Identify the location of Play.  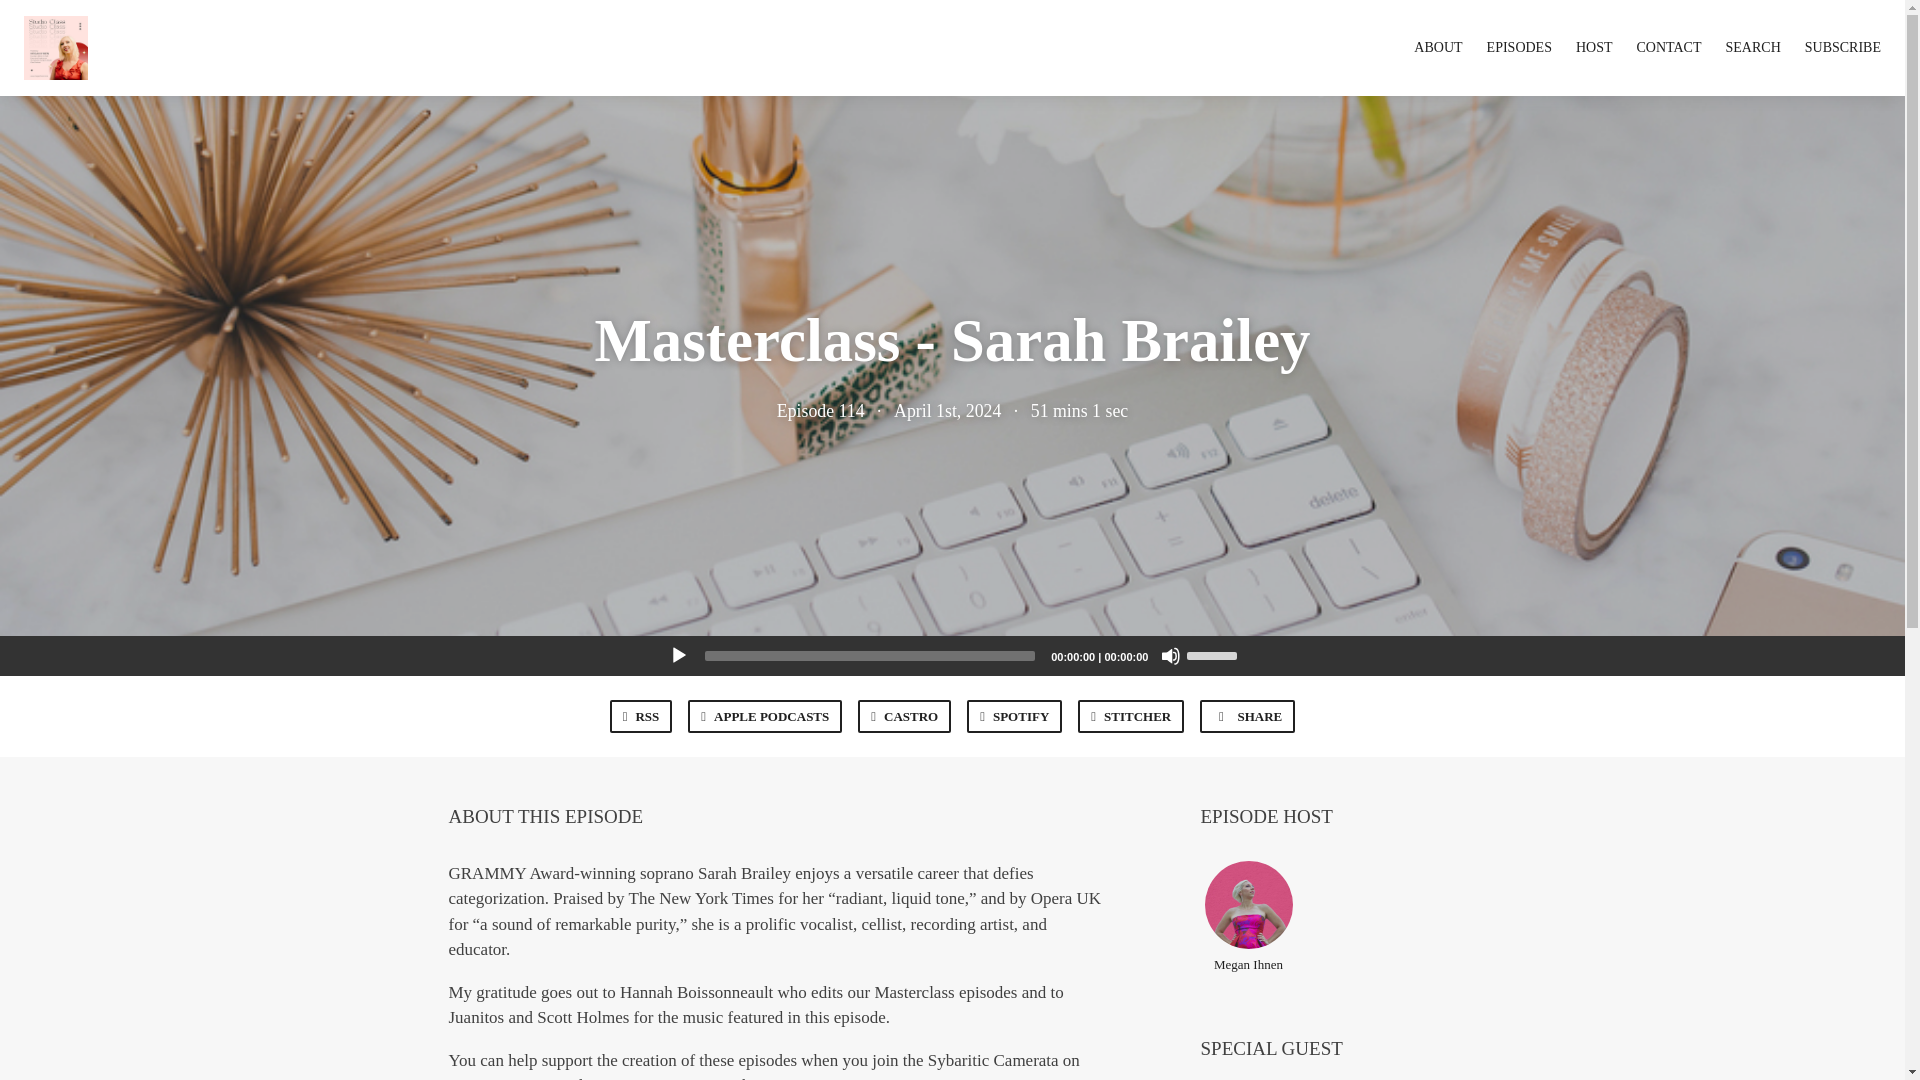
(678, 656).